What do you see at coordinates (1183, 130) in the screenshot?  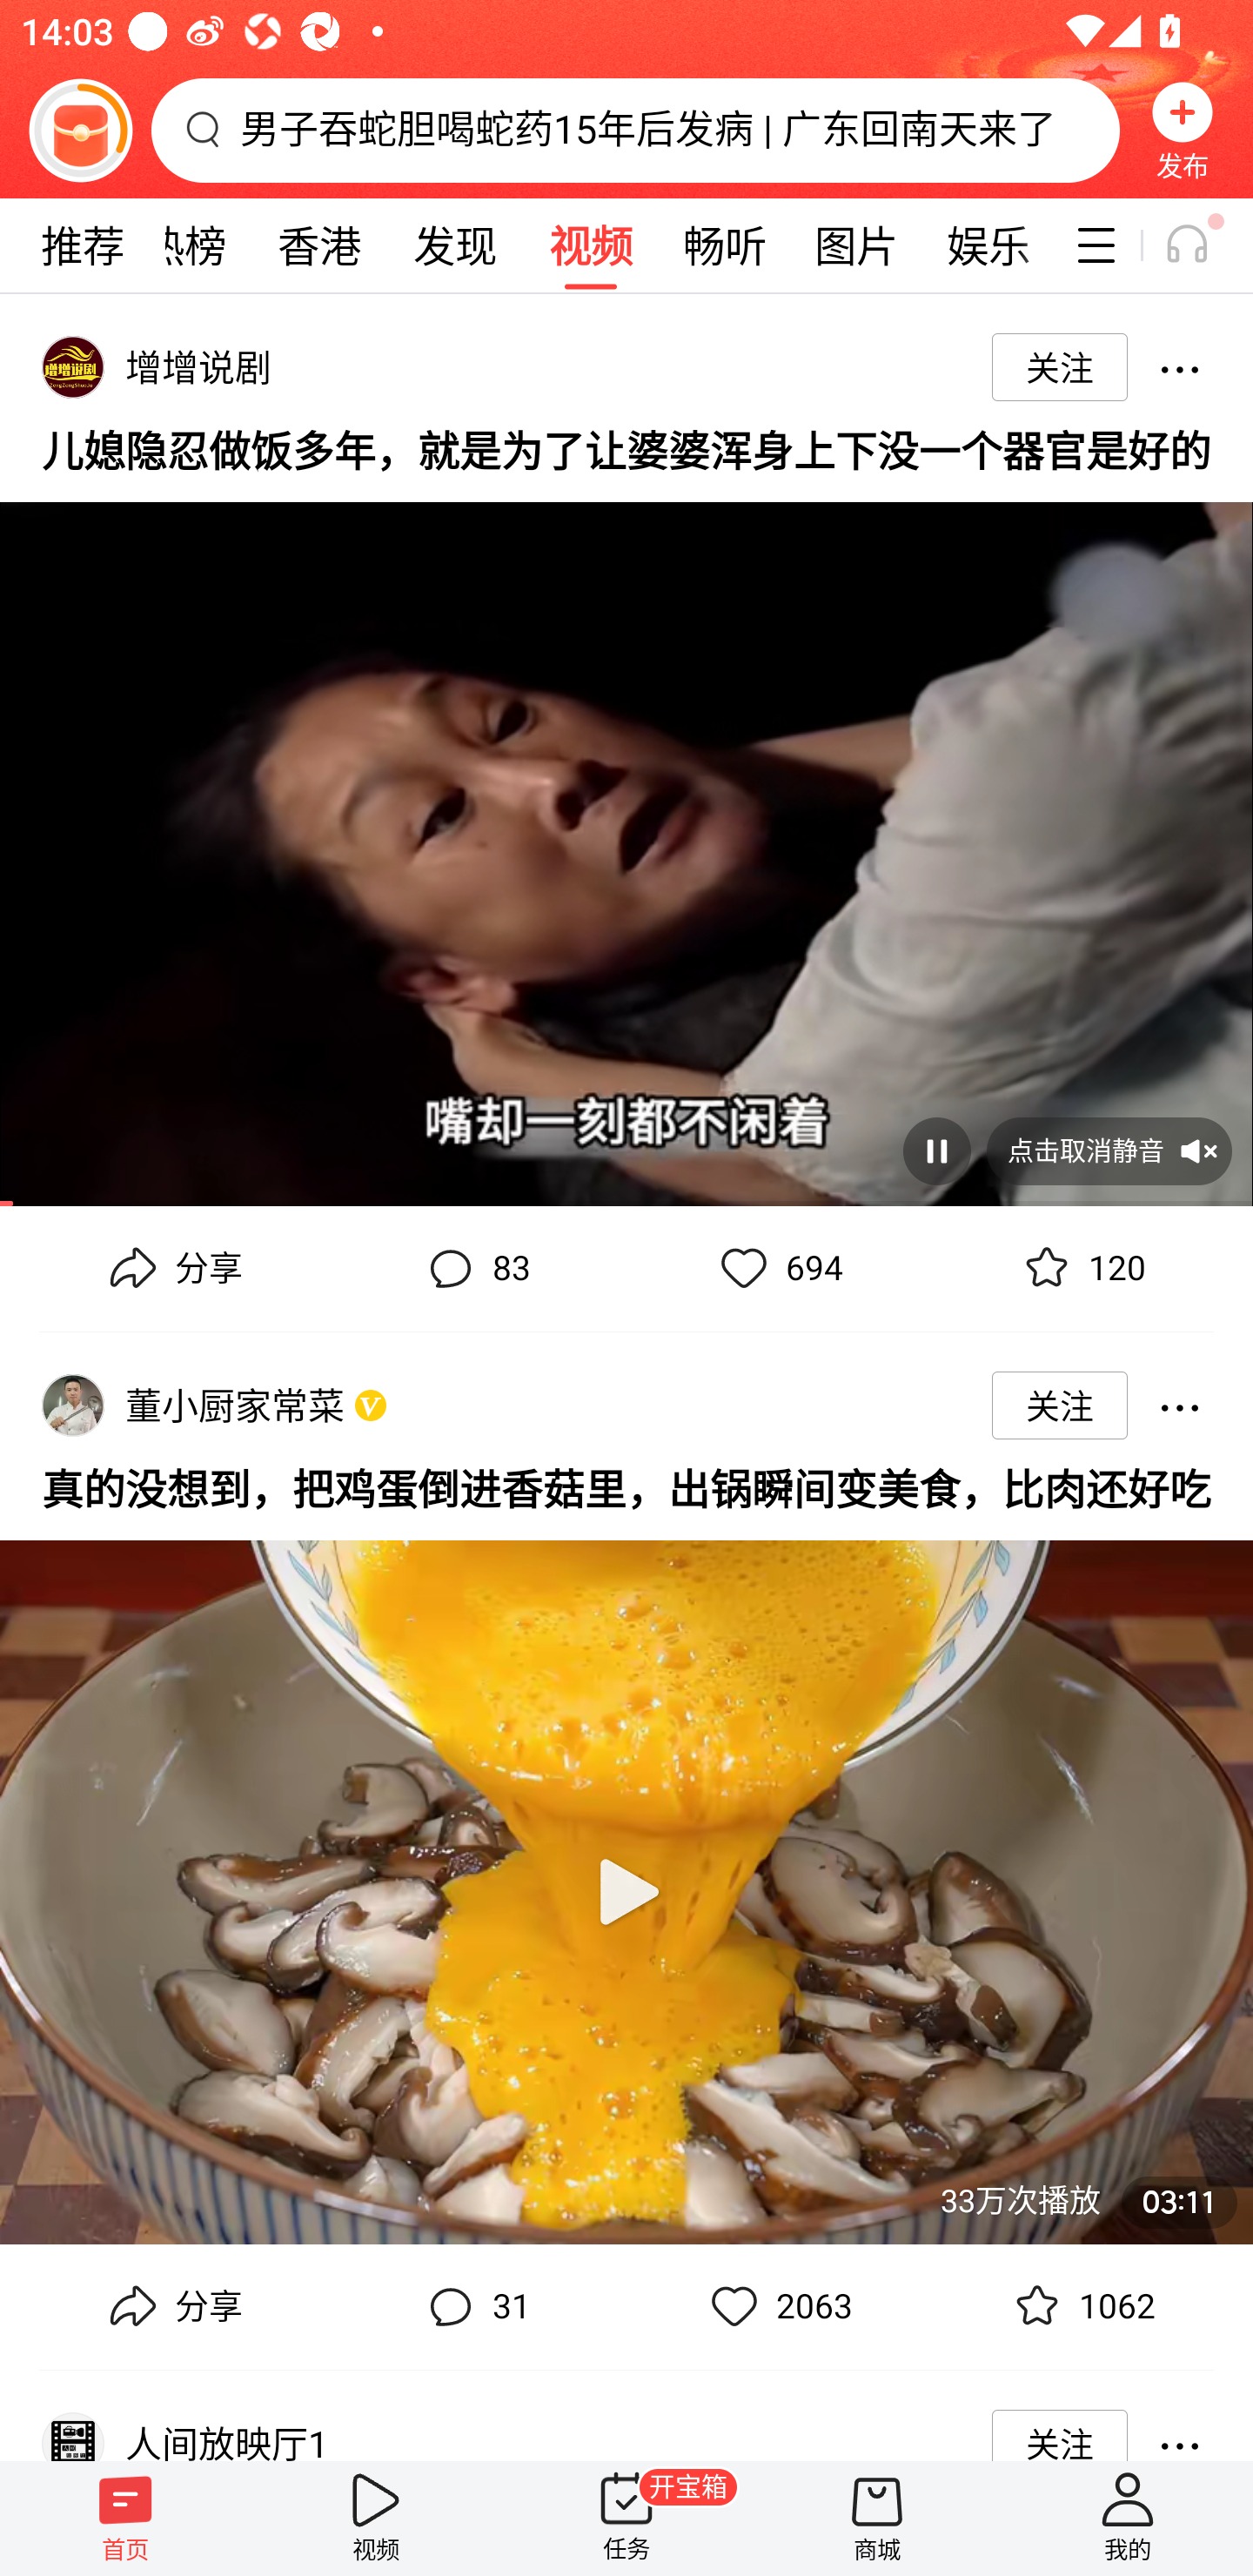 I see `发布 发布，按钮` at bounding box center [1183, 130].